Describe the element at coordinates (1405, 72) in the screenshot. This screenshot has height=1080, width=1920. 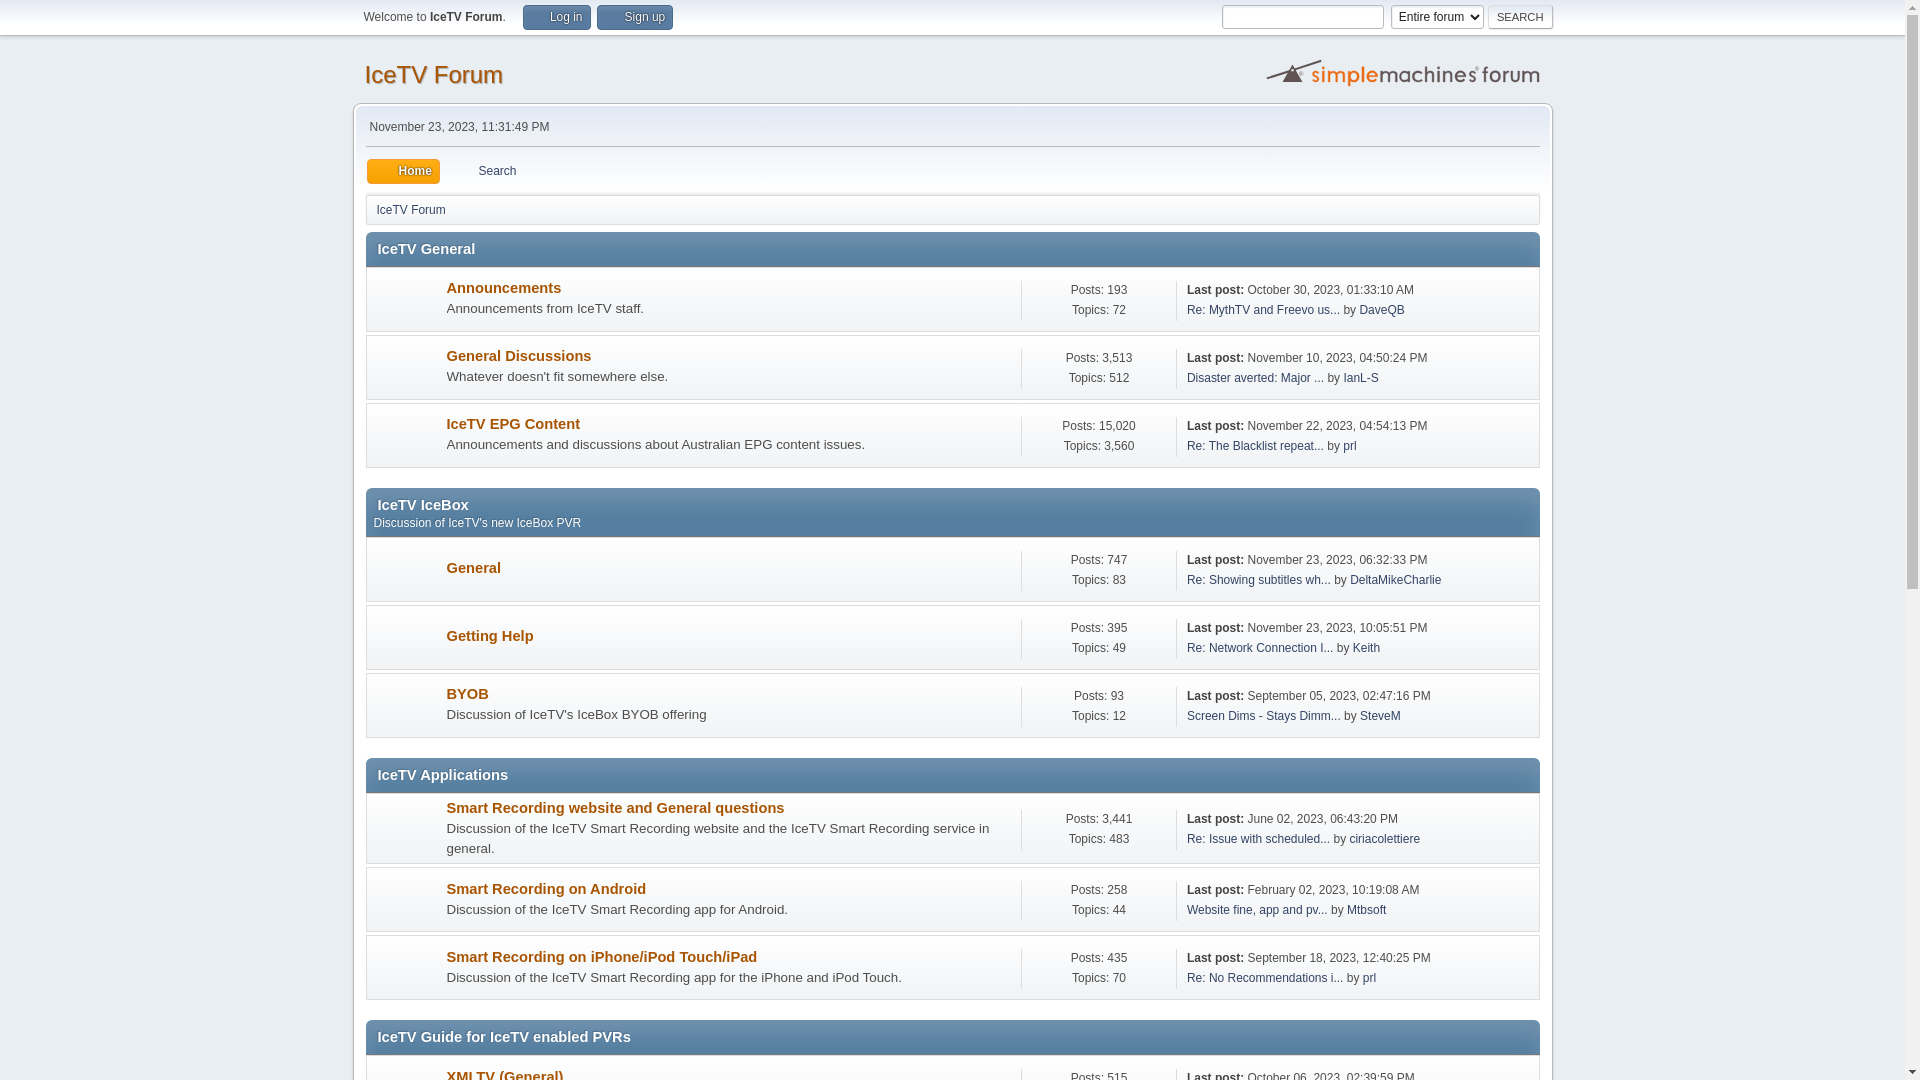
I see `Simple Machines Forum` at that location.